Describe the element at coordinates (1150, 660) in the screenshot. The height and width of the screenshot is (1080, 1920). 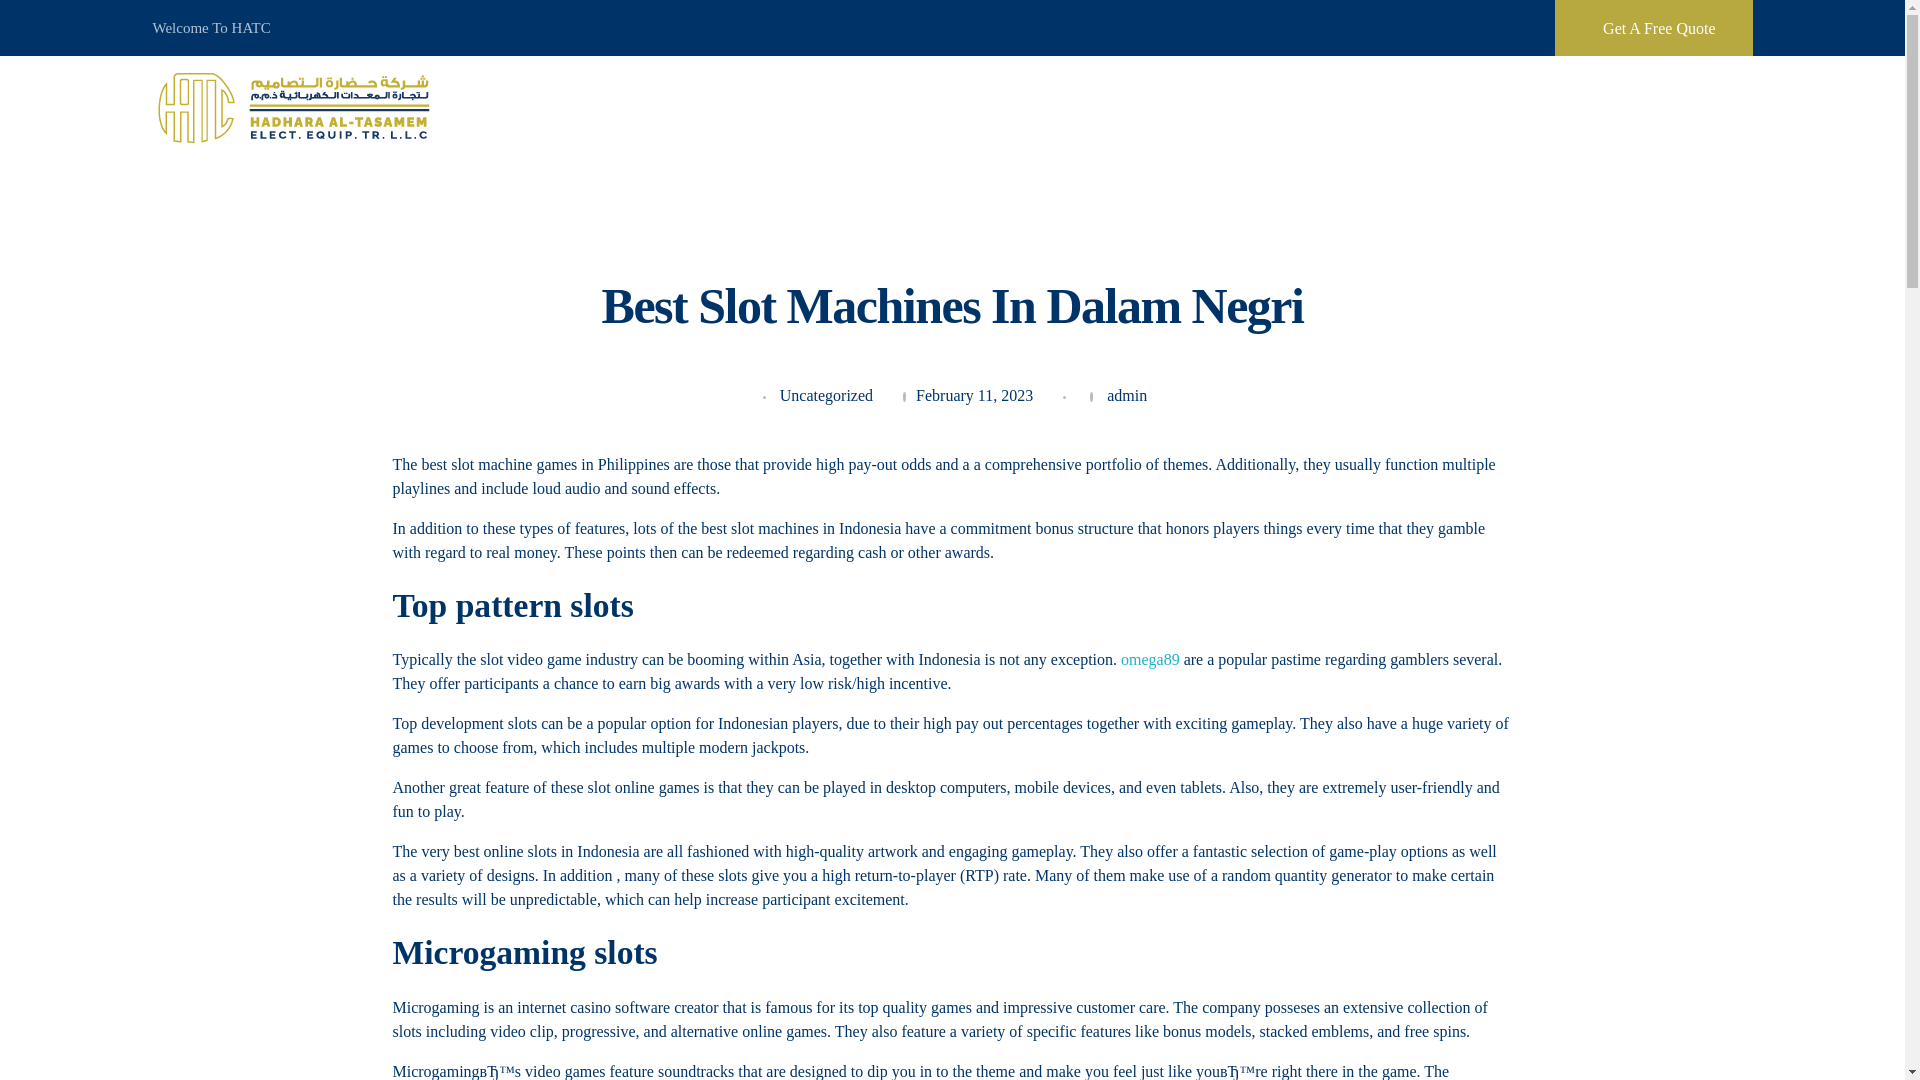
I see `omega89` at that location.